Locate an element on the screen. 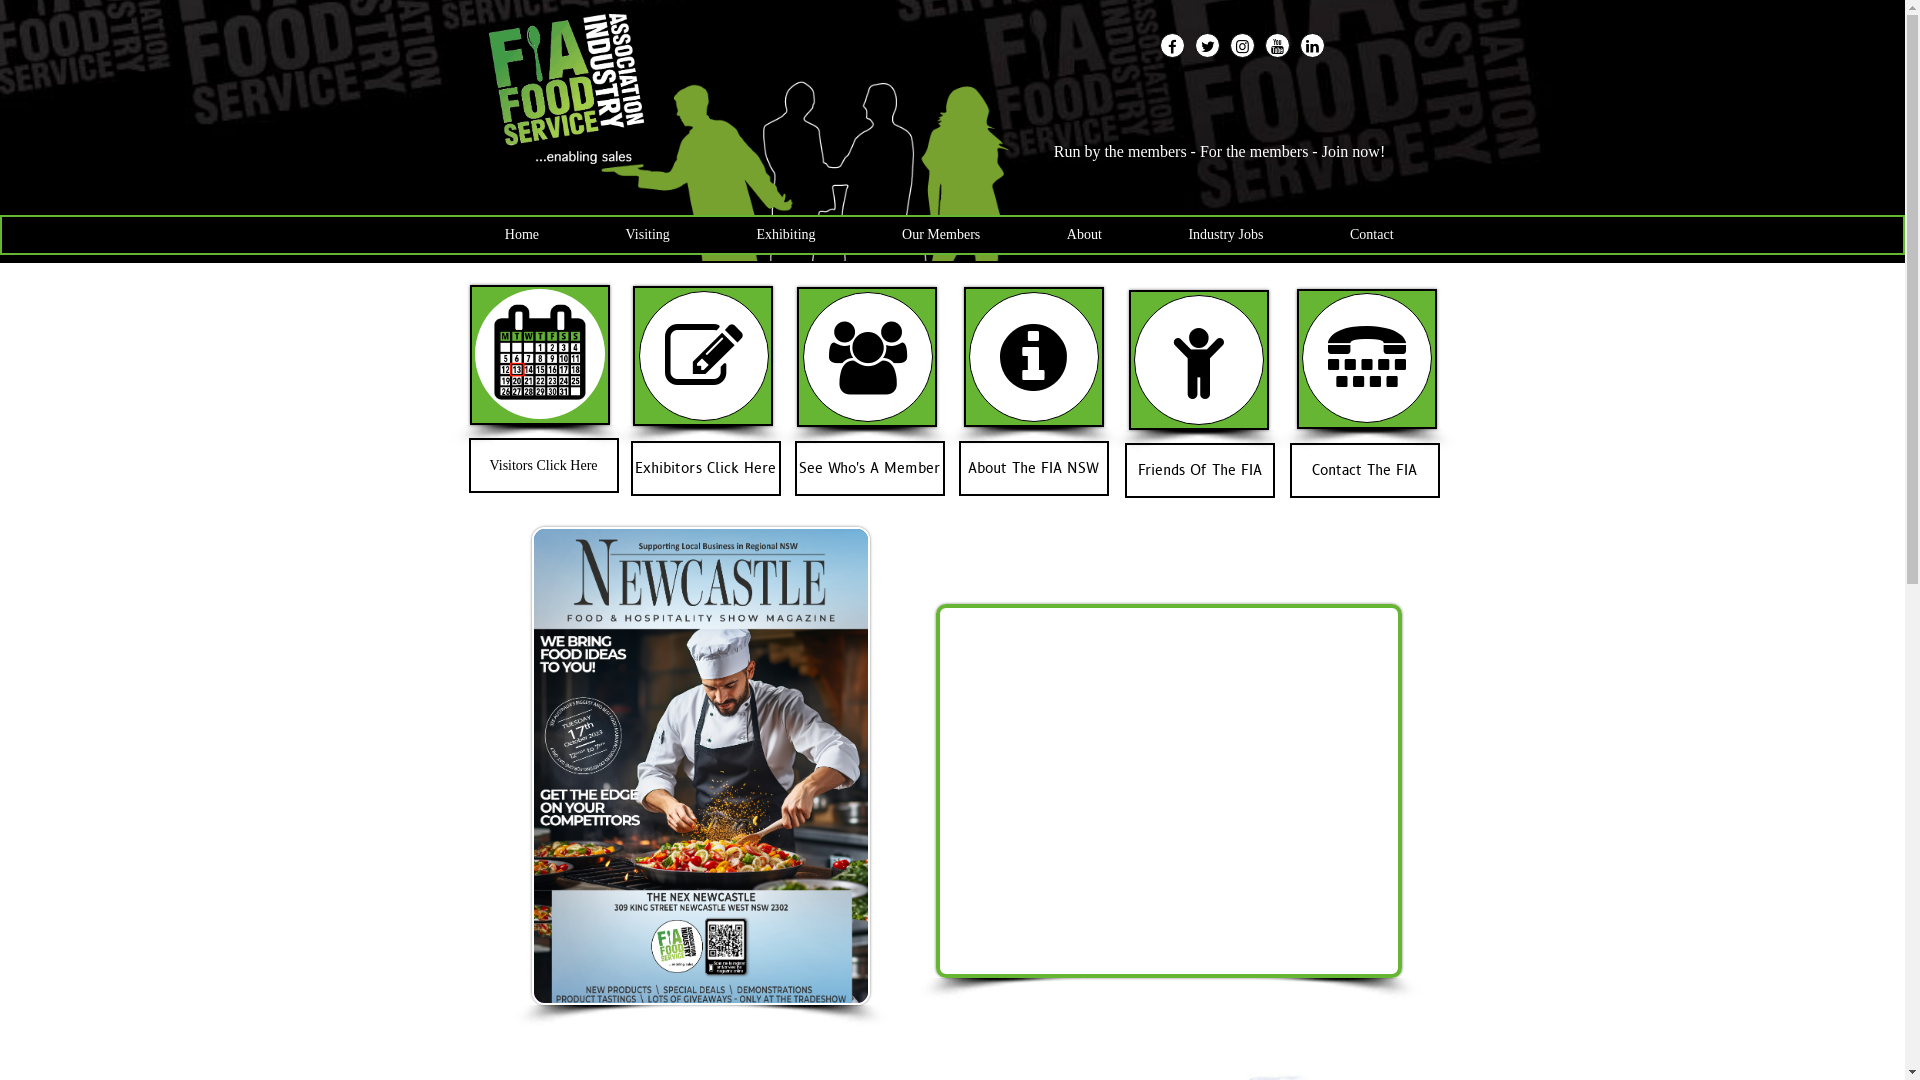 The height and width of the screenshot is (1080, 1920). Exhibiting is located at coordinates (786, 234).